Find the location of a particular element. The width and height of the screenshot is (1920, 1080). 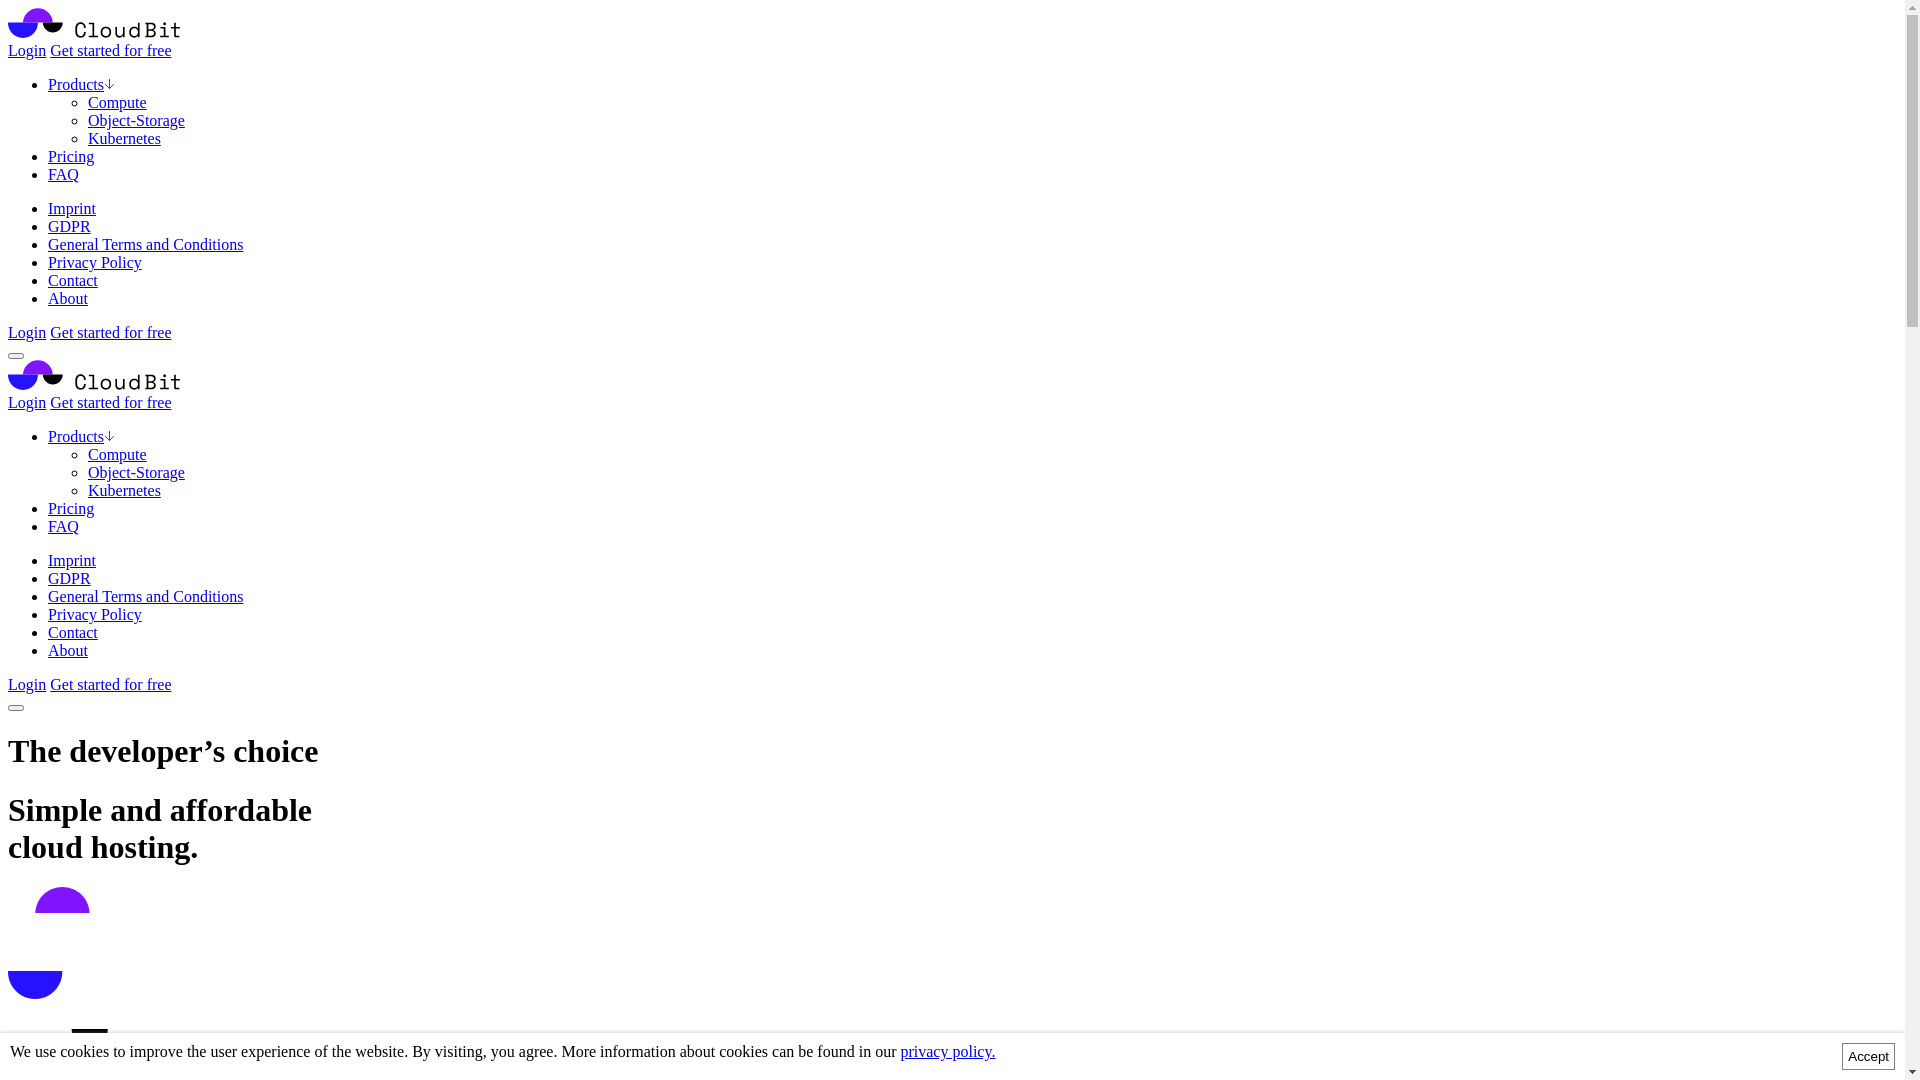

GDPR is located at coordinates (70, 578).